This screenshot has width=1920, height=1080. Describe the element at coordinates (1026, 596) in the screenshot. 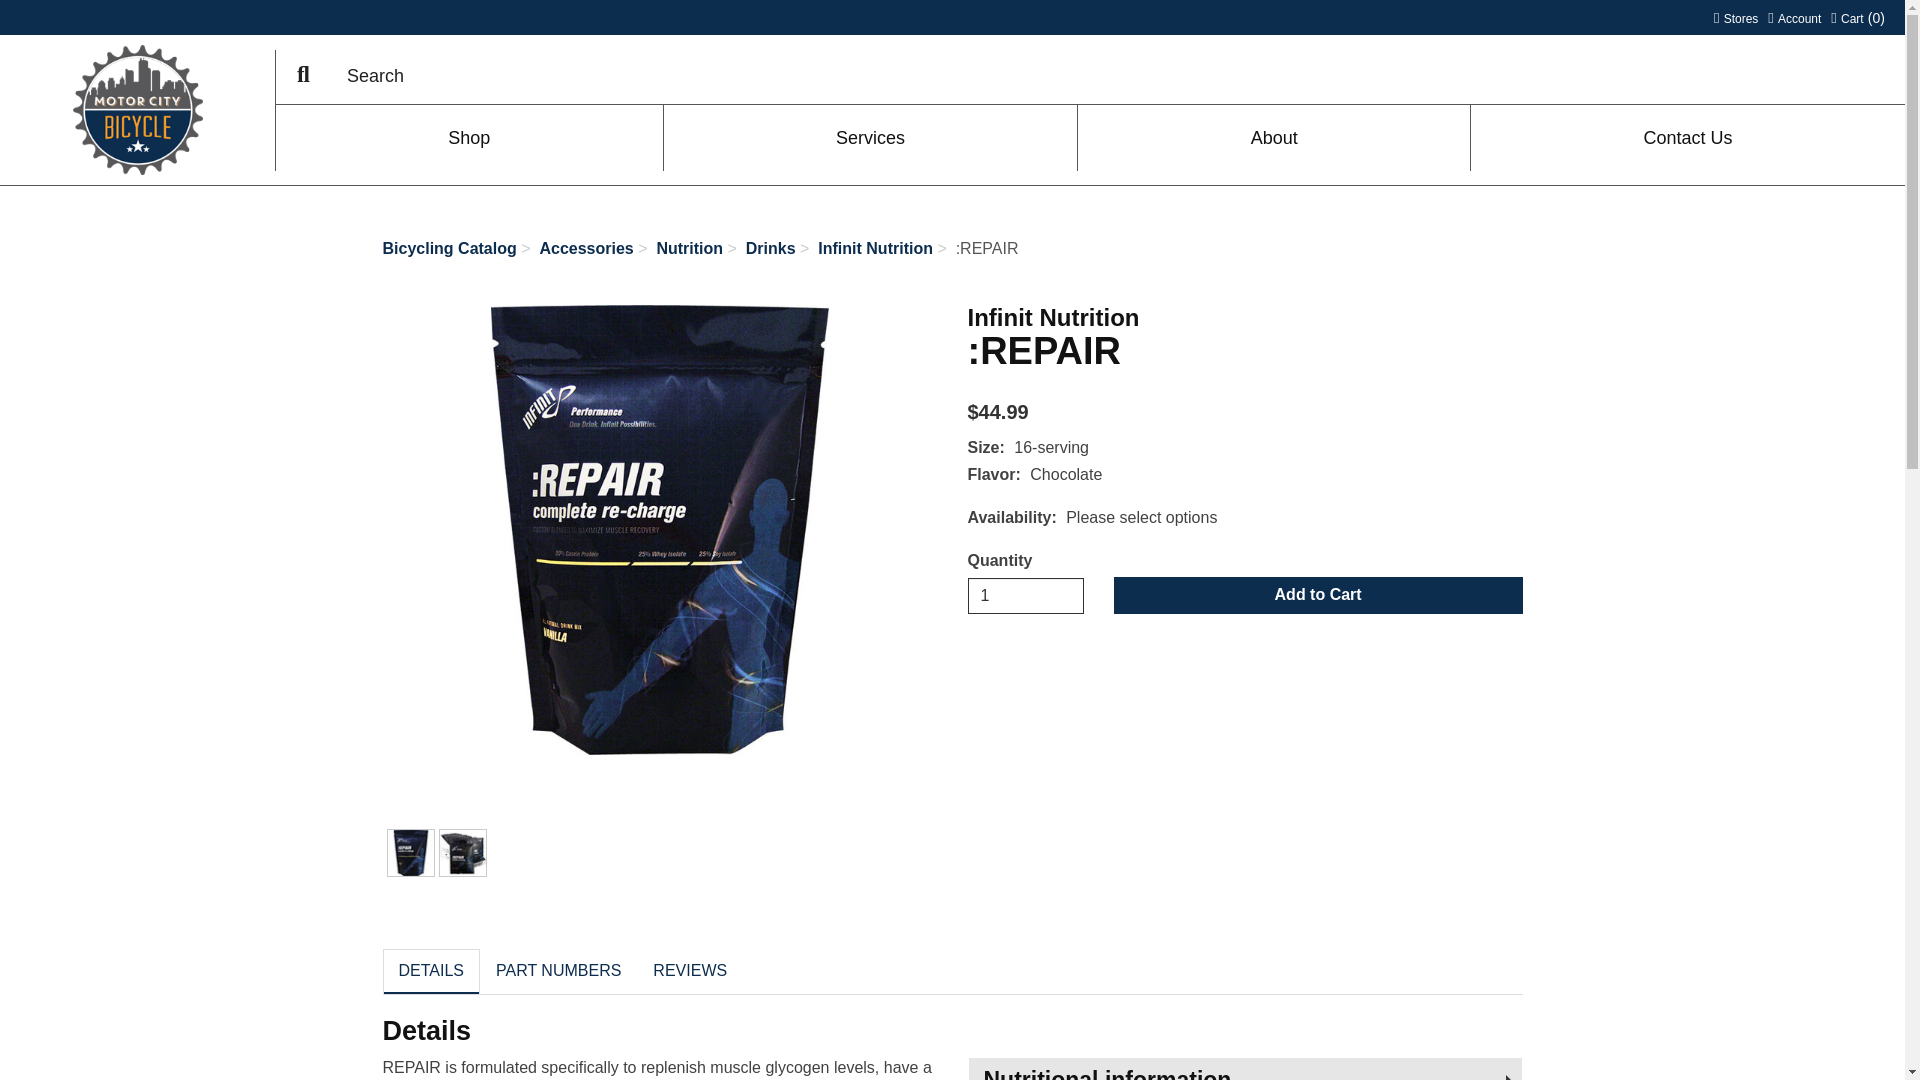

I see `Account` at that location.